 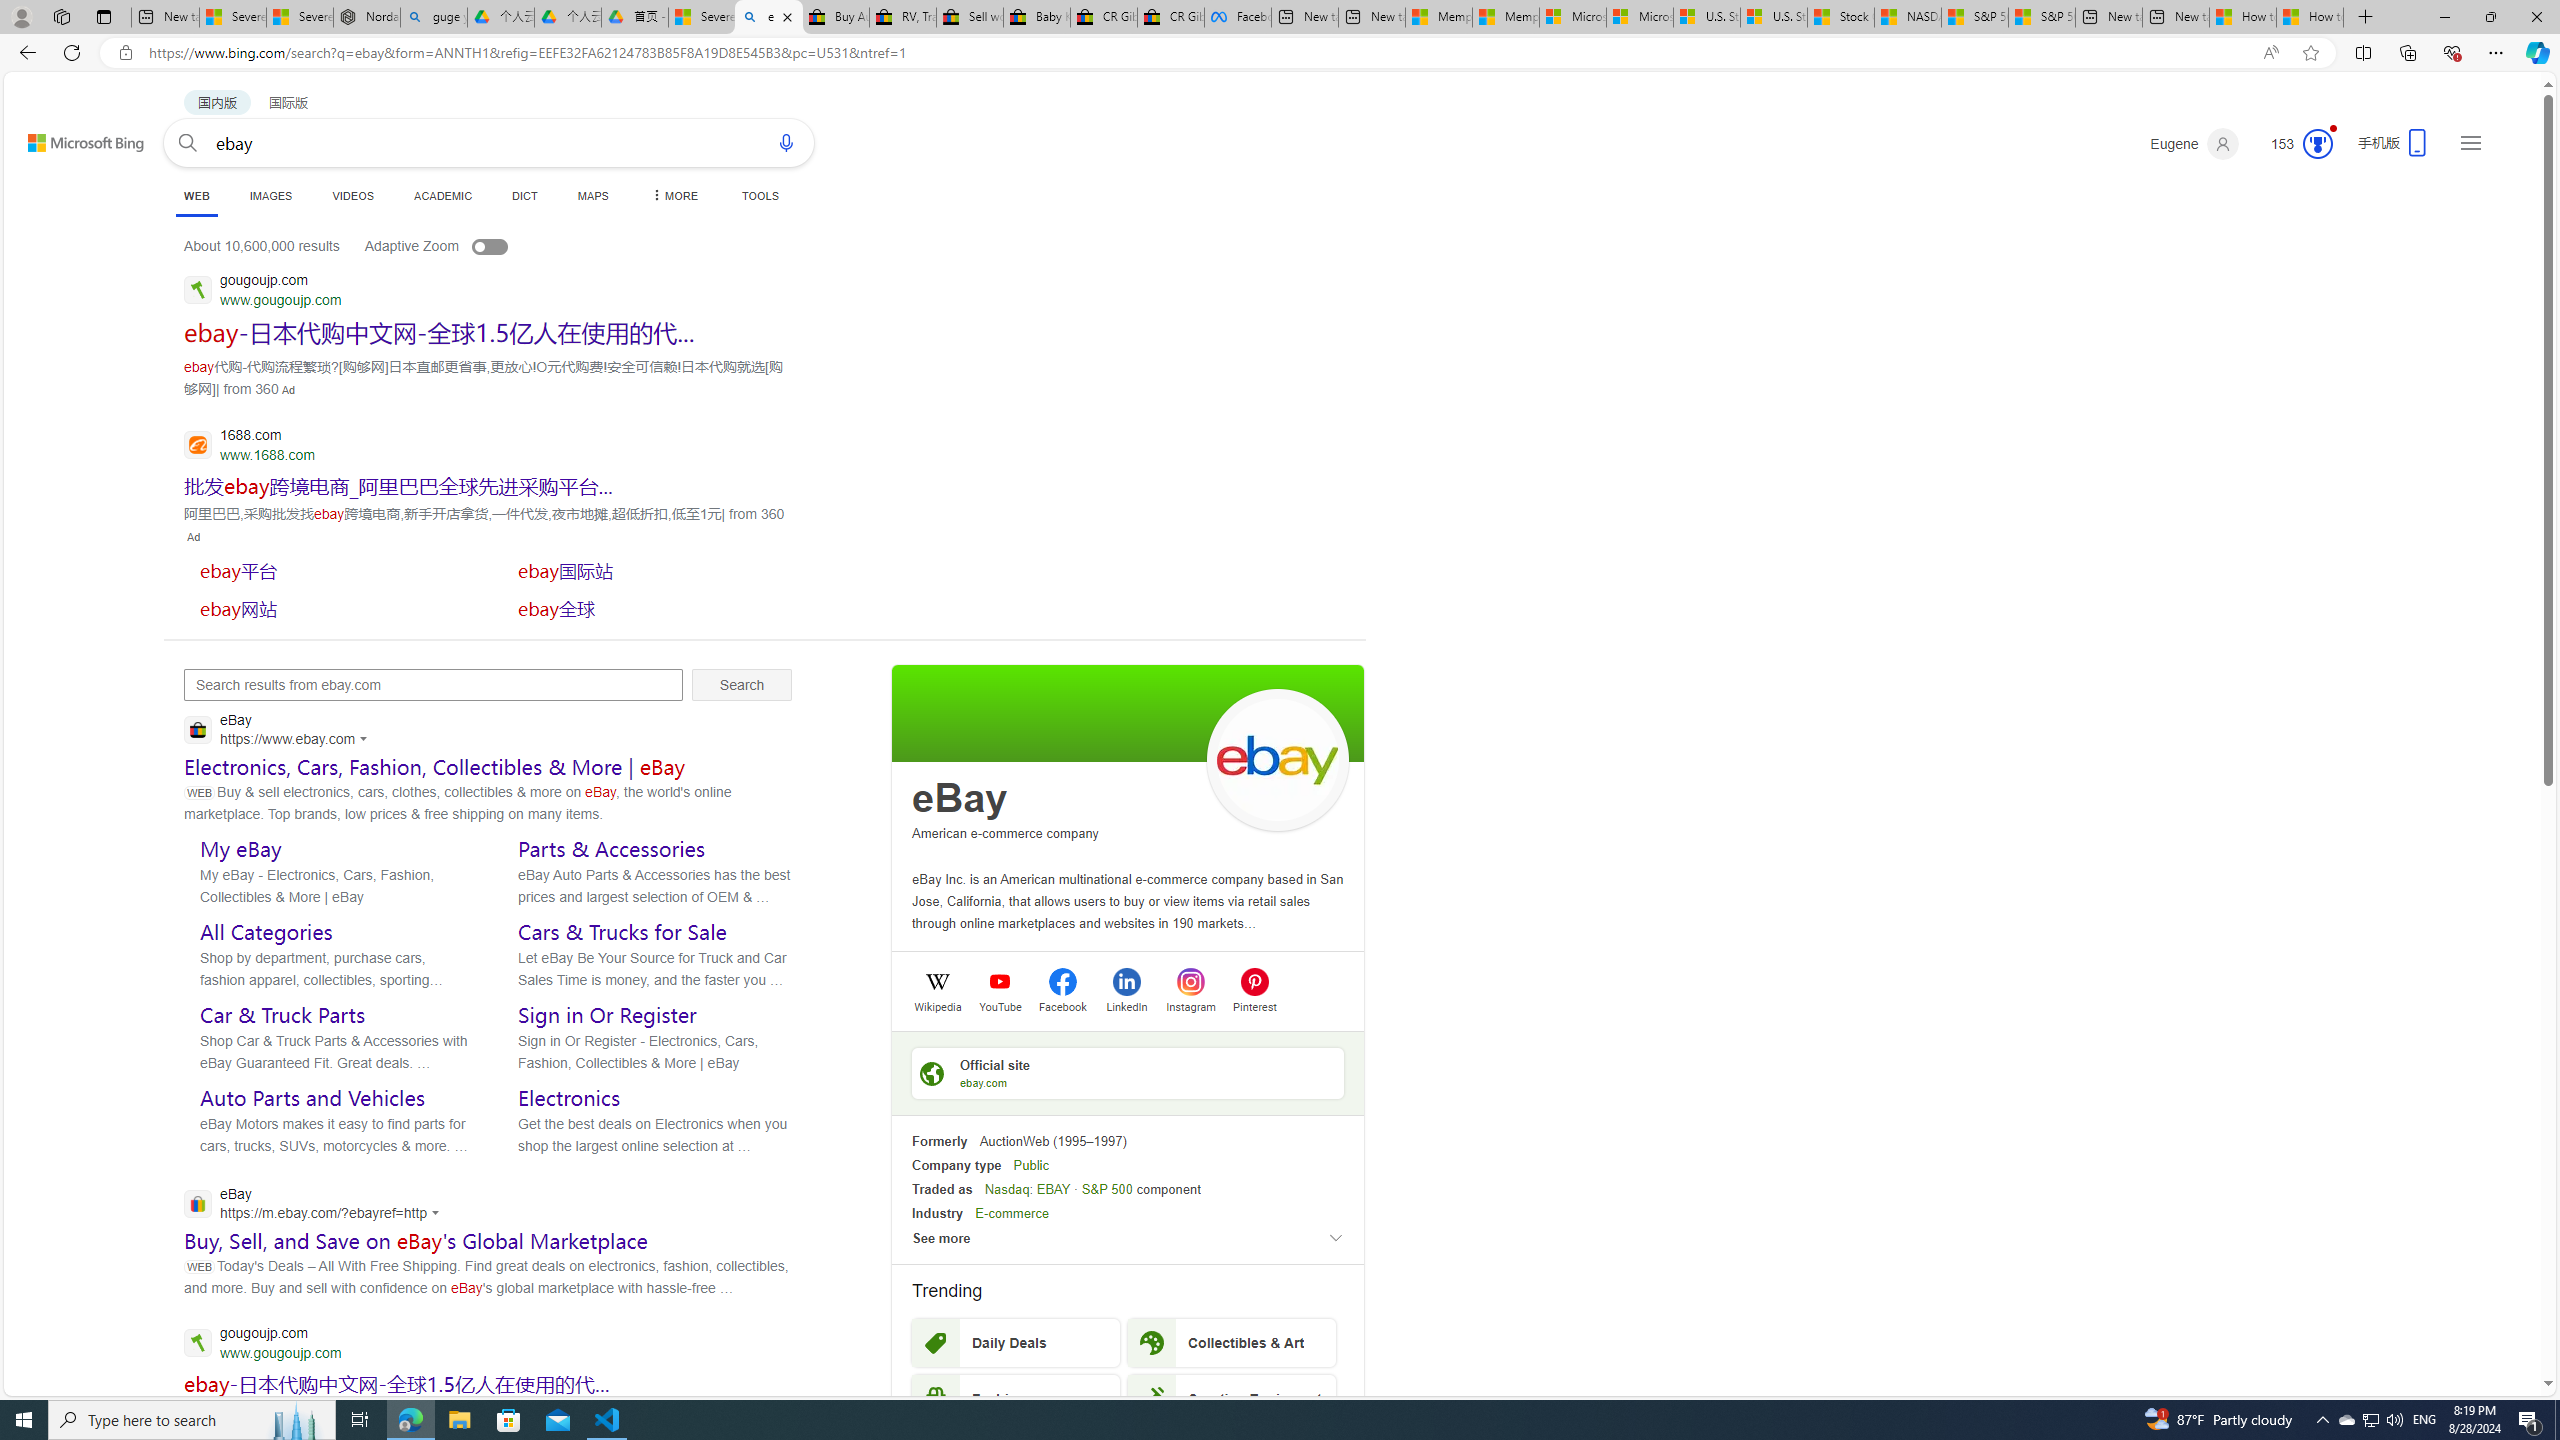 I want to click on Official siteebay.com, so click(x=1128, y=1073).